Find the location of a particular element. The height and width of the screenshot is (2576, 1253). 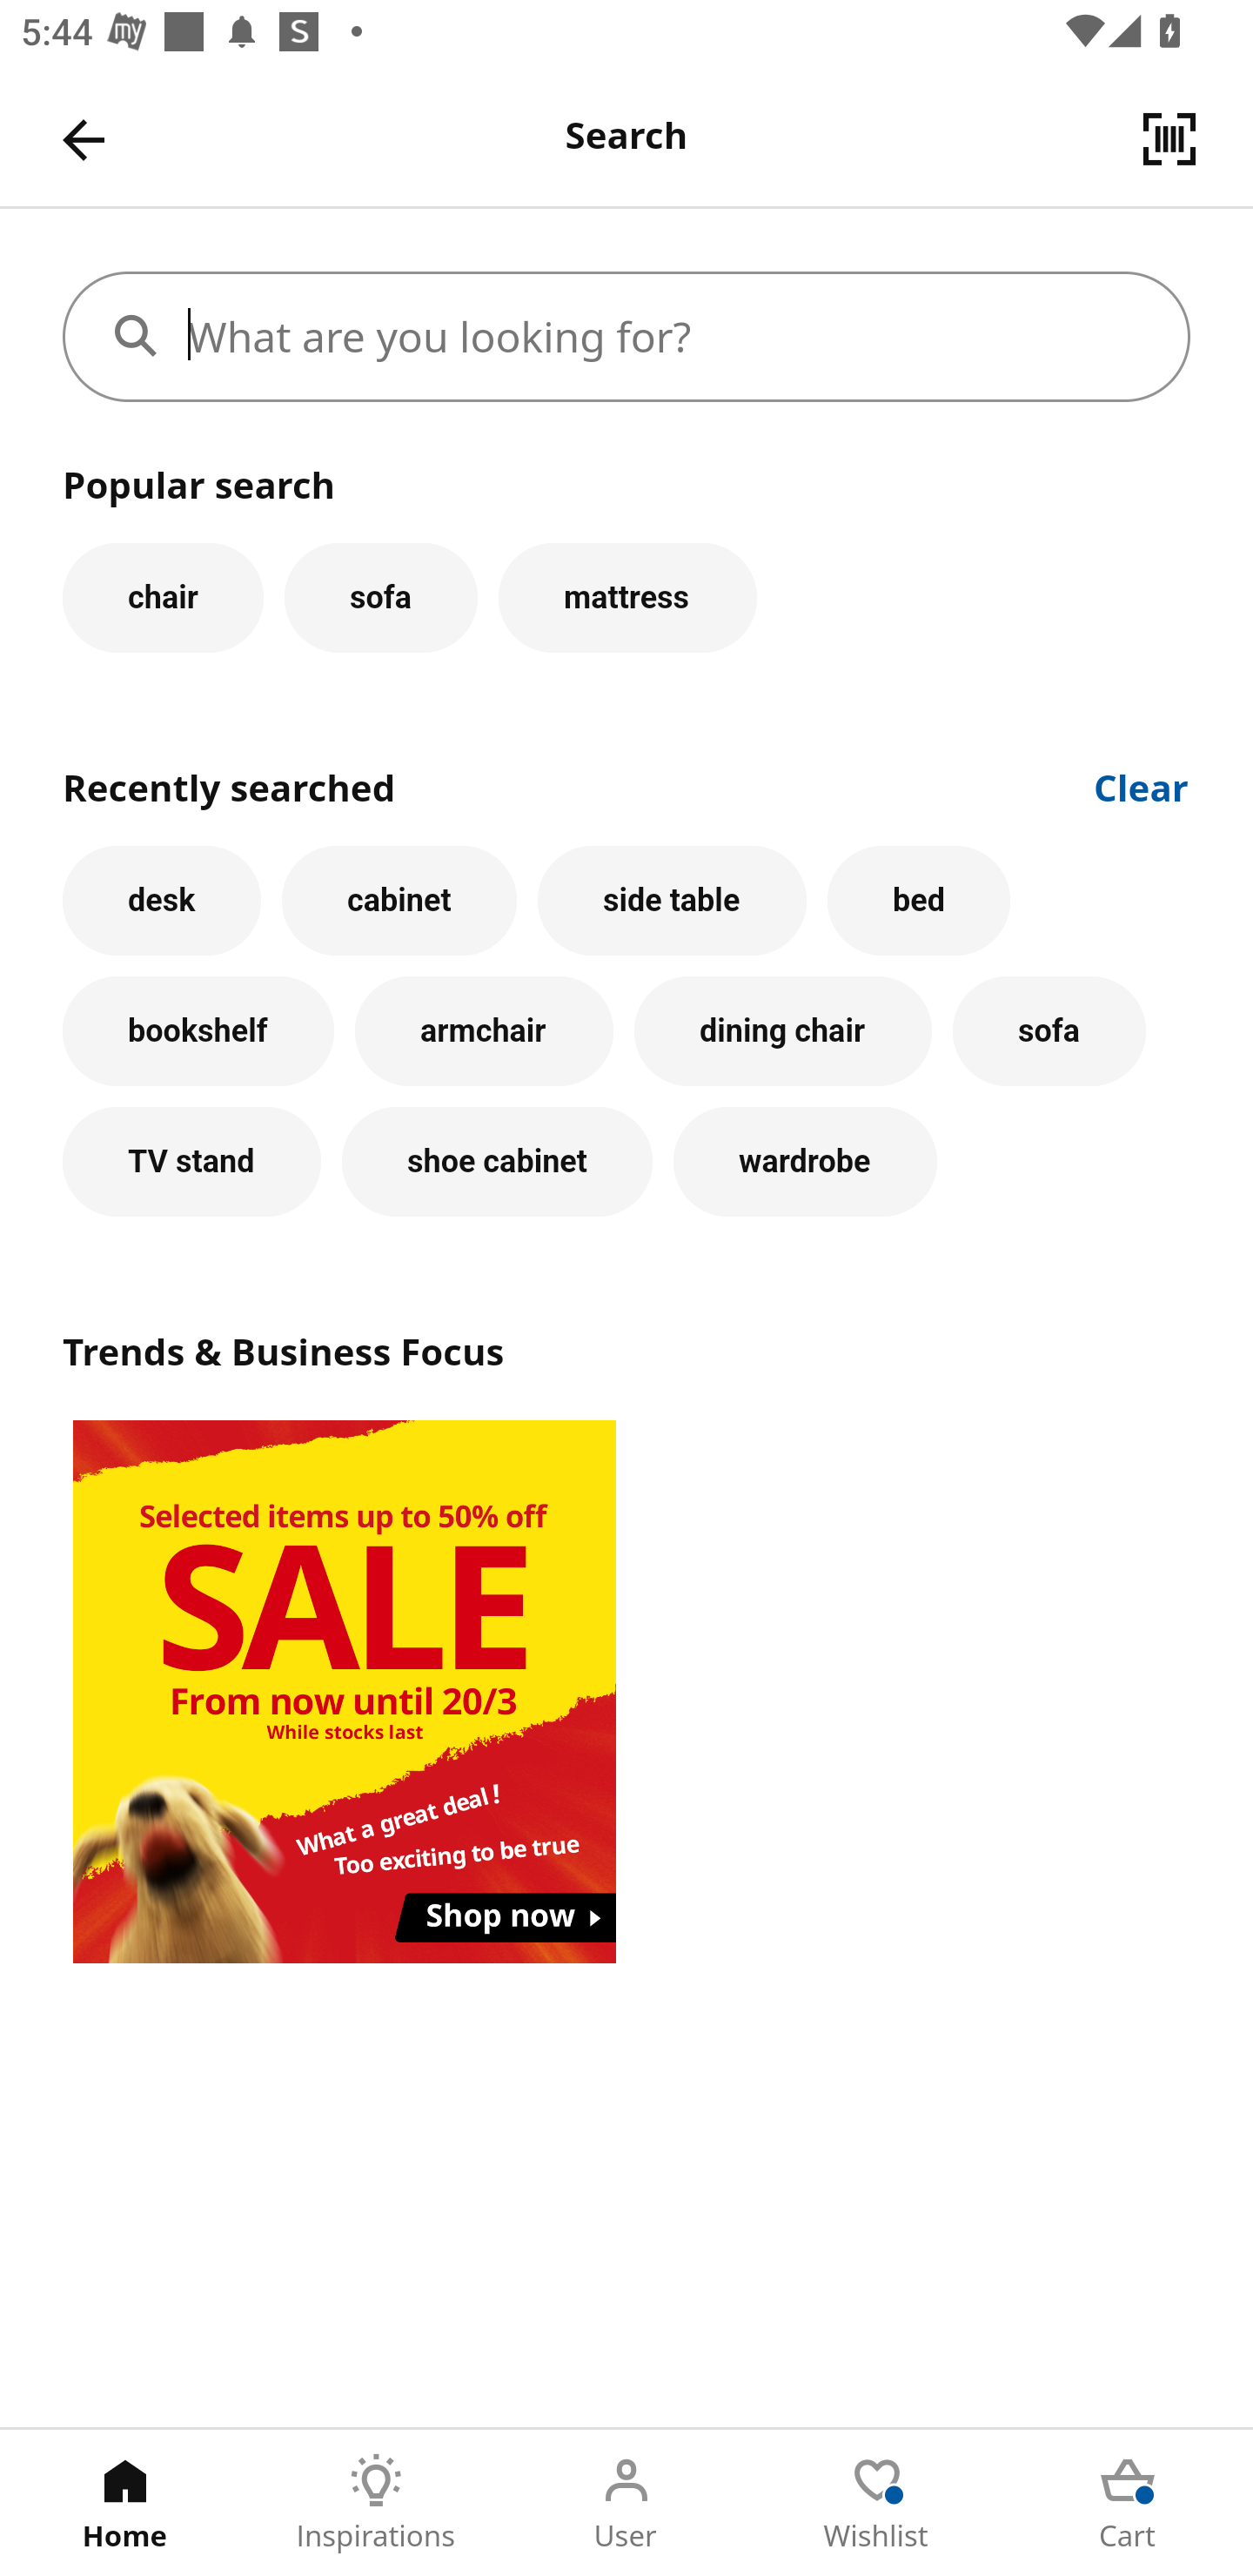

sofa is located at coordinates (380, 597).